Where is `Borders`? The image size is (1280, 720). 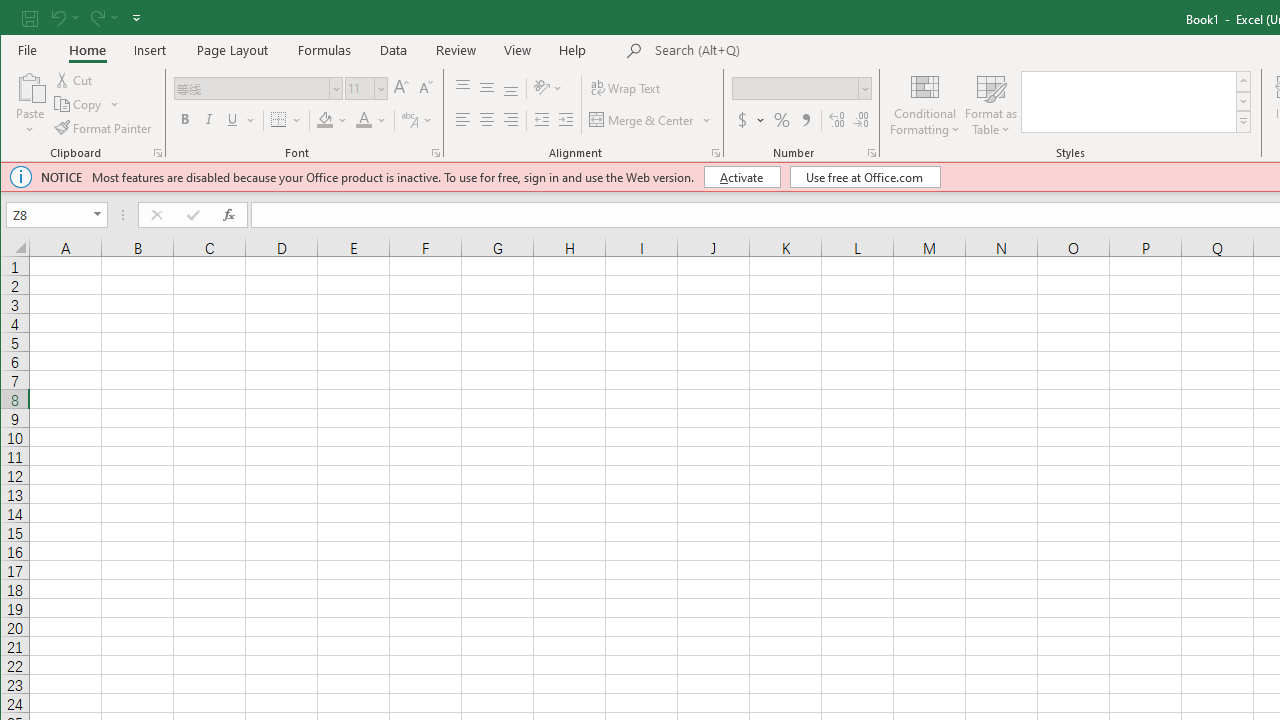 Borders is located at coordinates (286, 120).